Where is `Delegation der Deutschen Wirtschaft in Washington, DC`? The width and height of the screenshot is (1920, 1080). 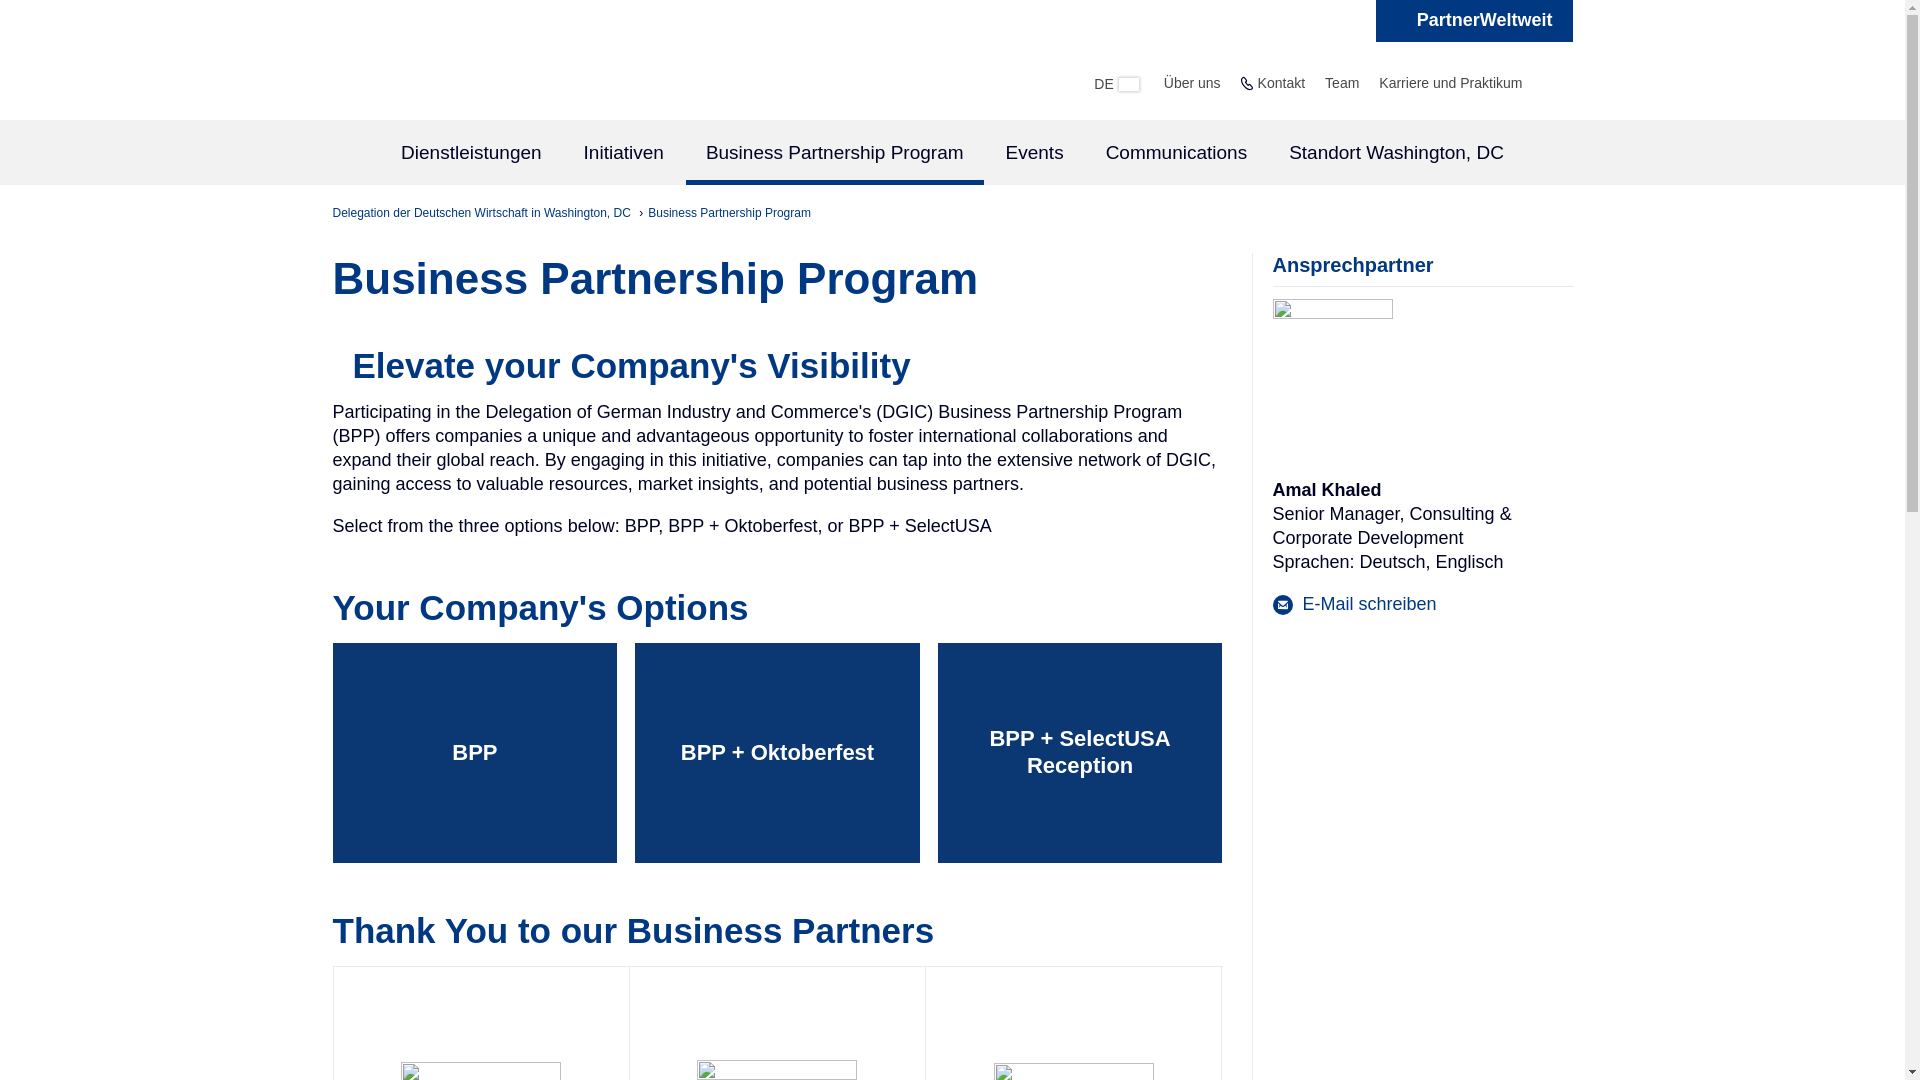
Delegation der Deutschen Wirtschaft in Washington, DC is located at coordinates (482, 213).